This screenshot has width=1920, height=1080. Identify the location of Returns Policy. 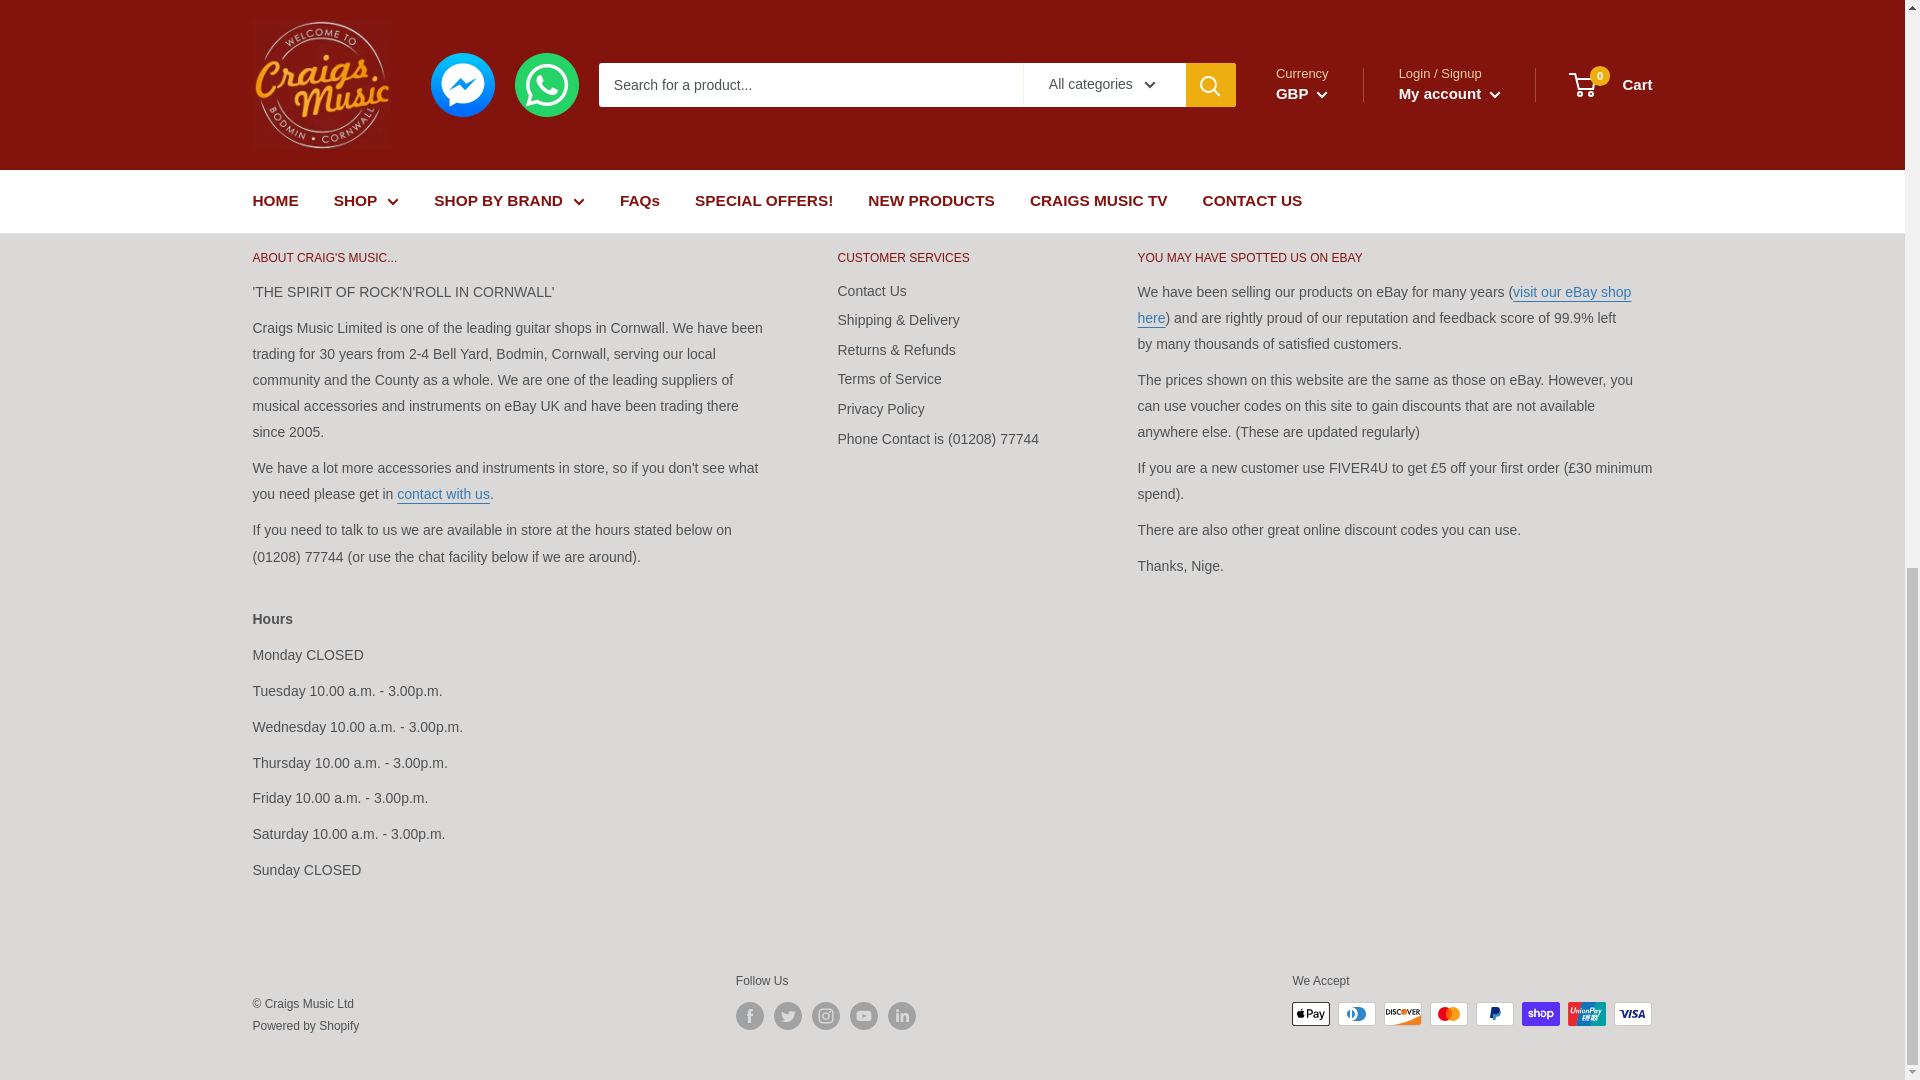
(792, 57).